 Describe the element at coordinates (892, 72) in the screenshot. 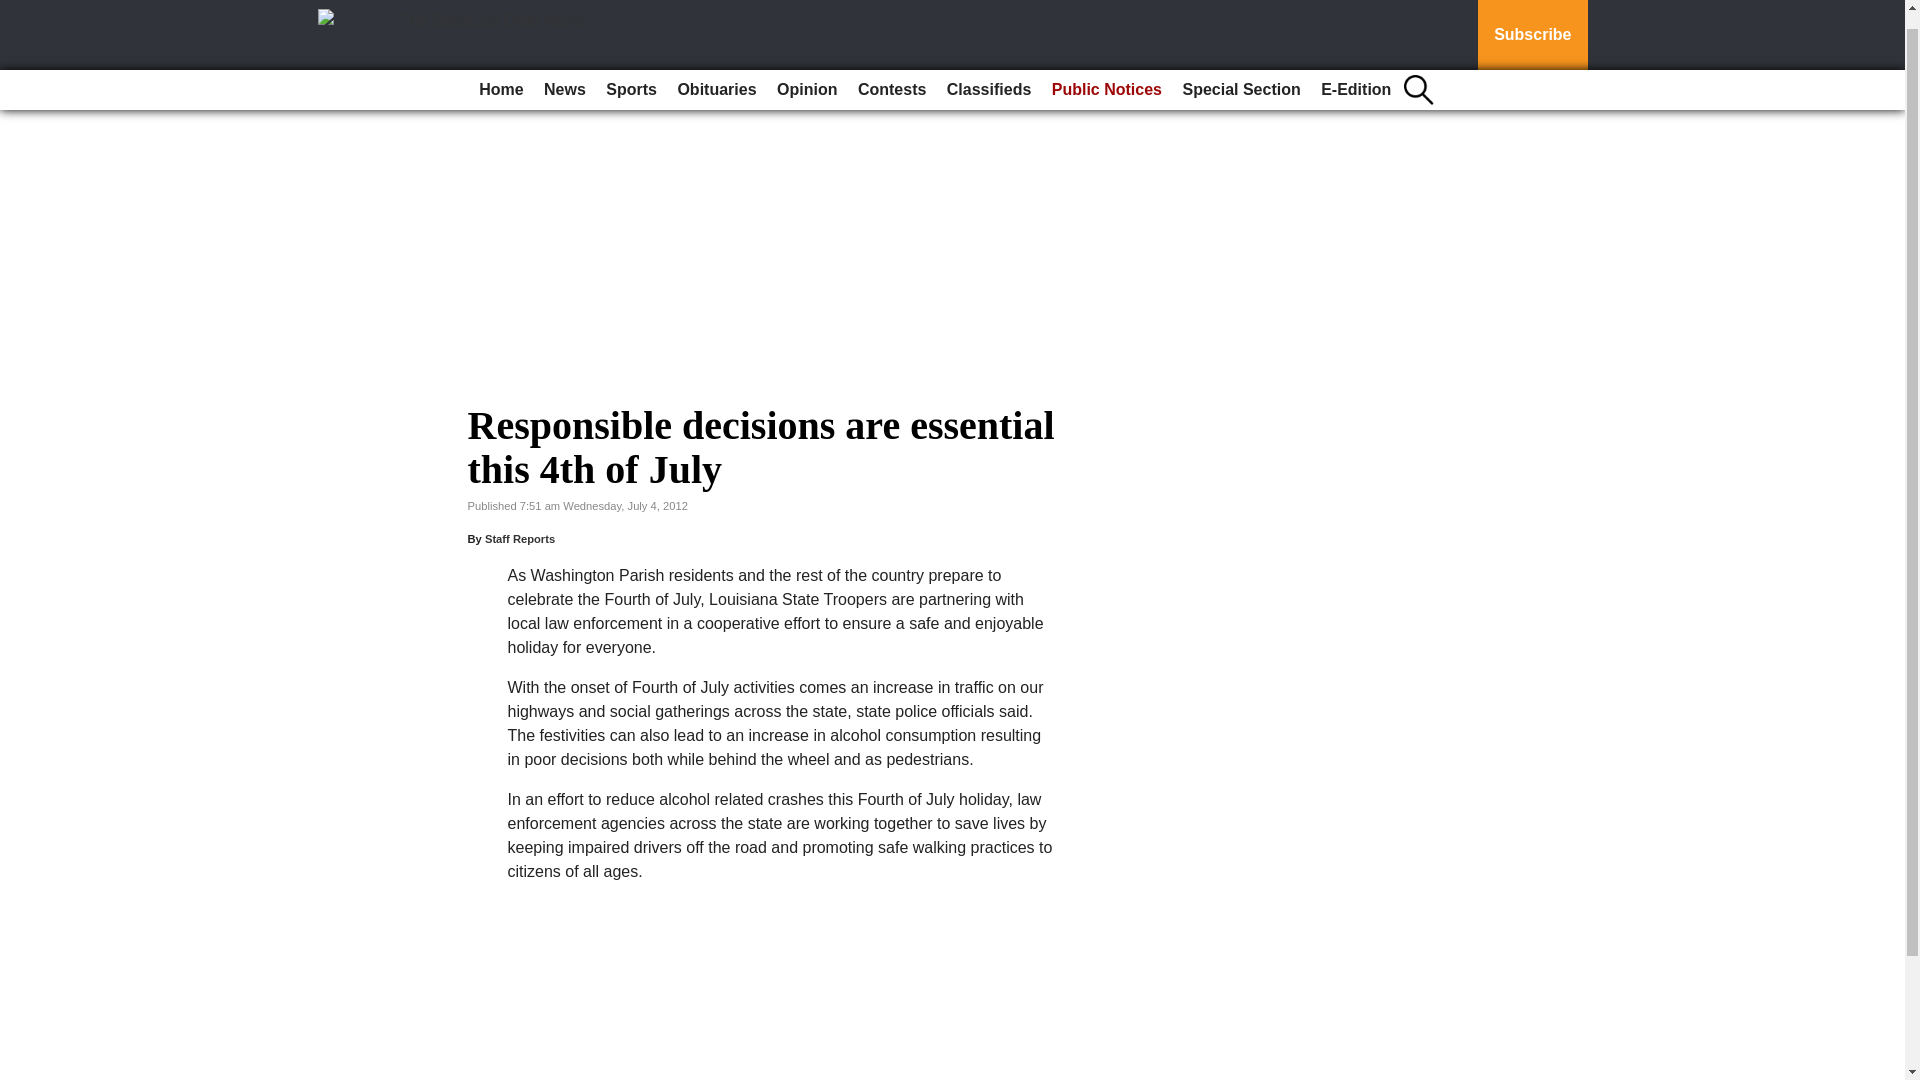

I see `Contests` at that location.